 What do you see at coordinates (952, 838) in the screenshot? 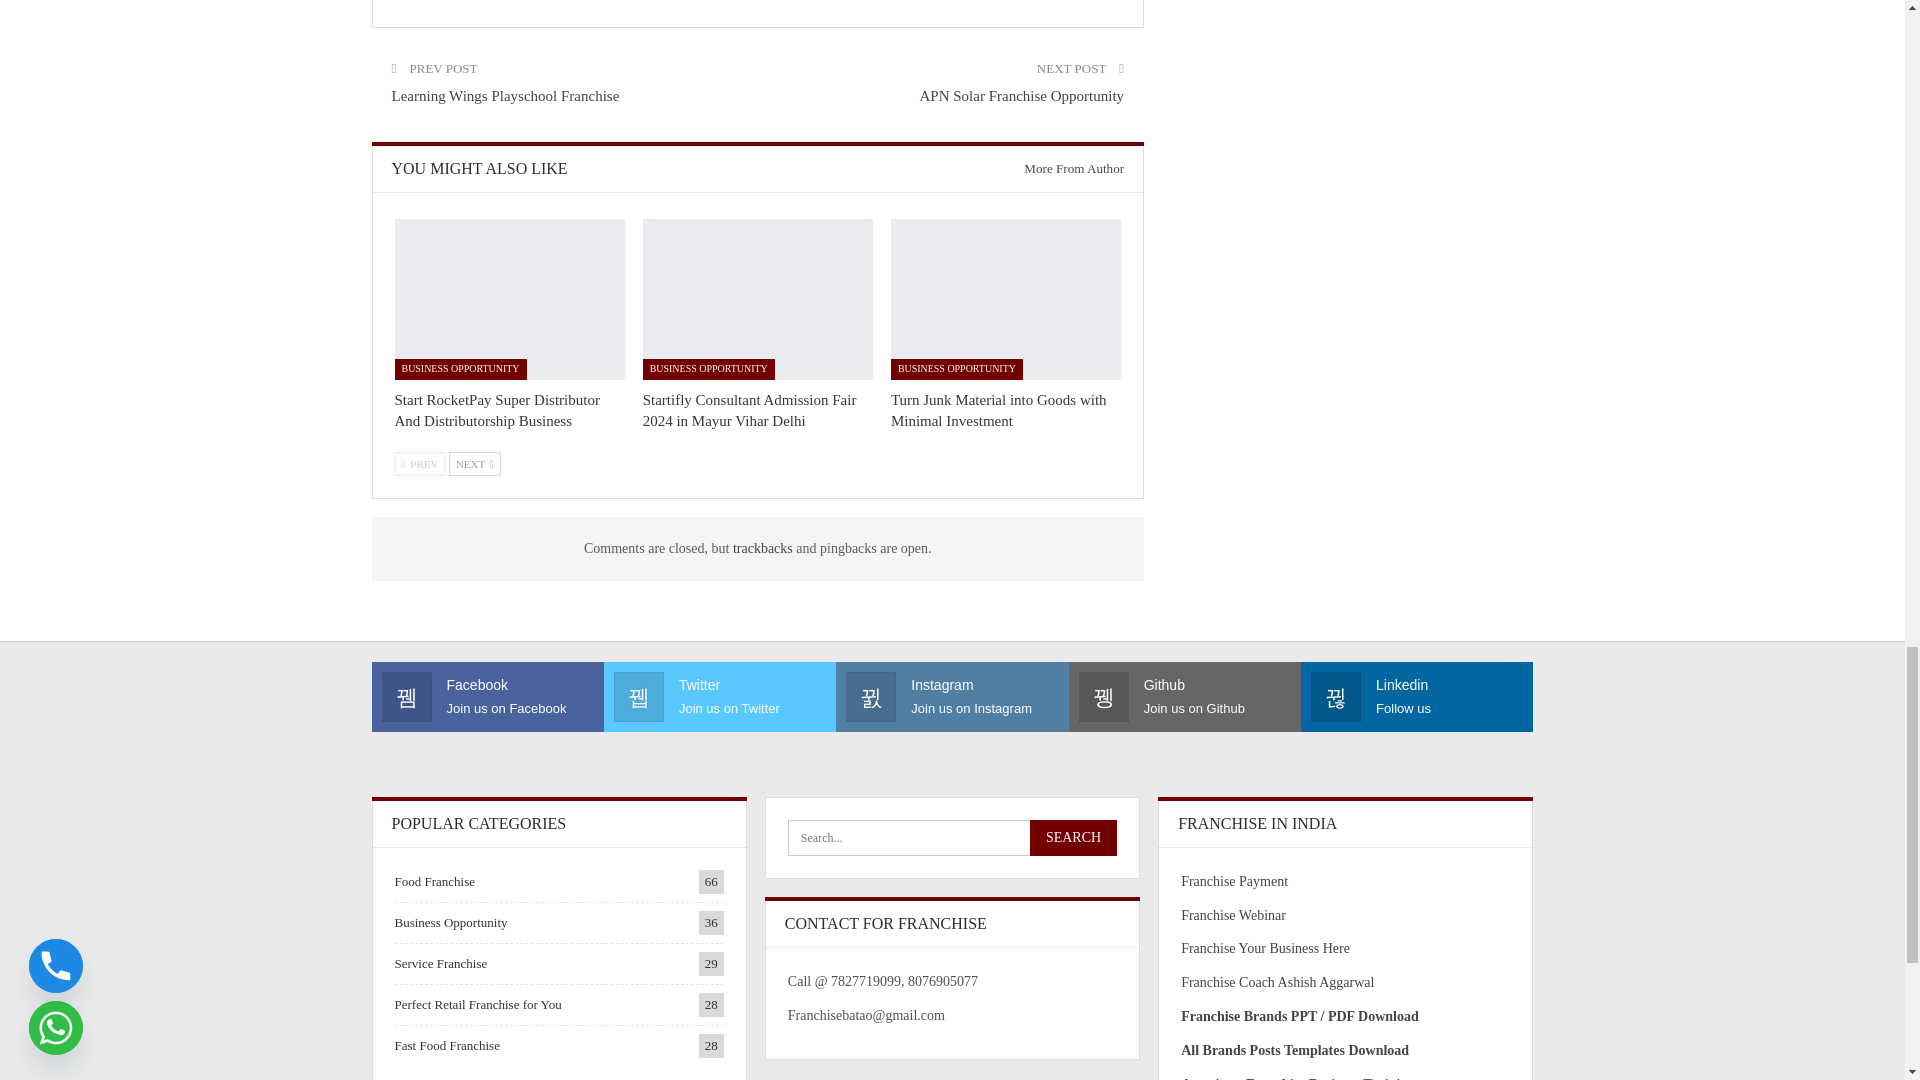
I see `Search for:` at bounding box center [952, 838].